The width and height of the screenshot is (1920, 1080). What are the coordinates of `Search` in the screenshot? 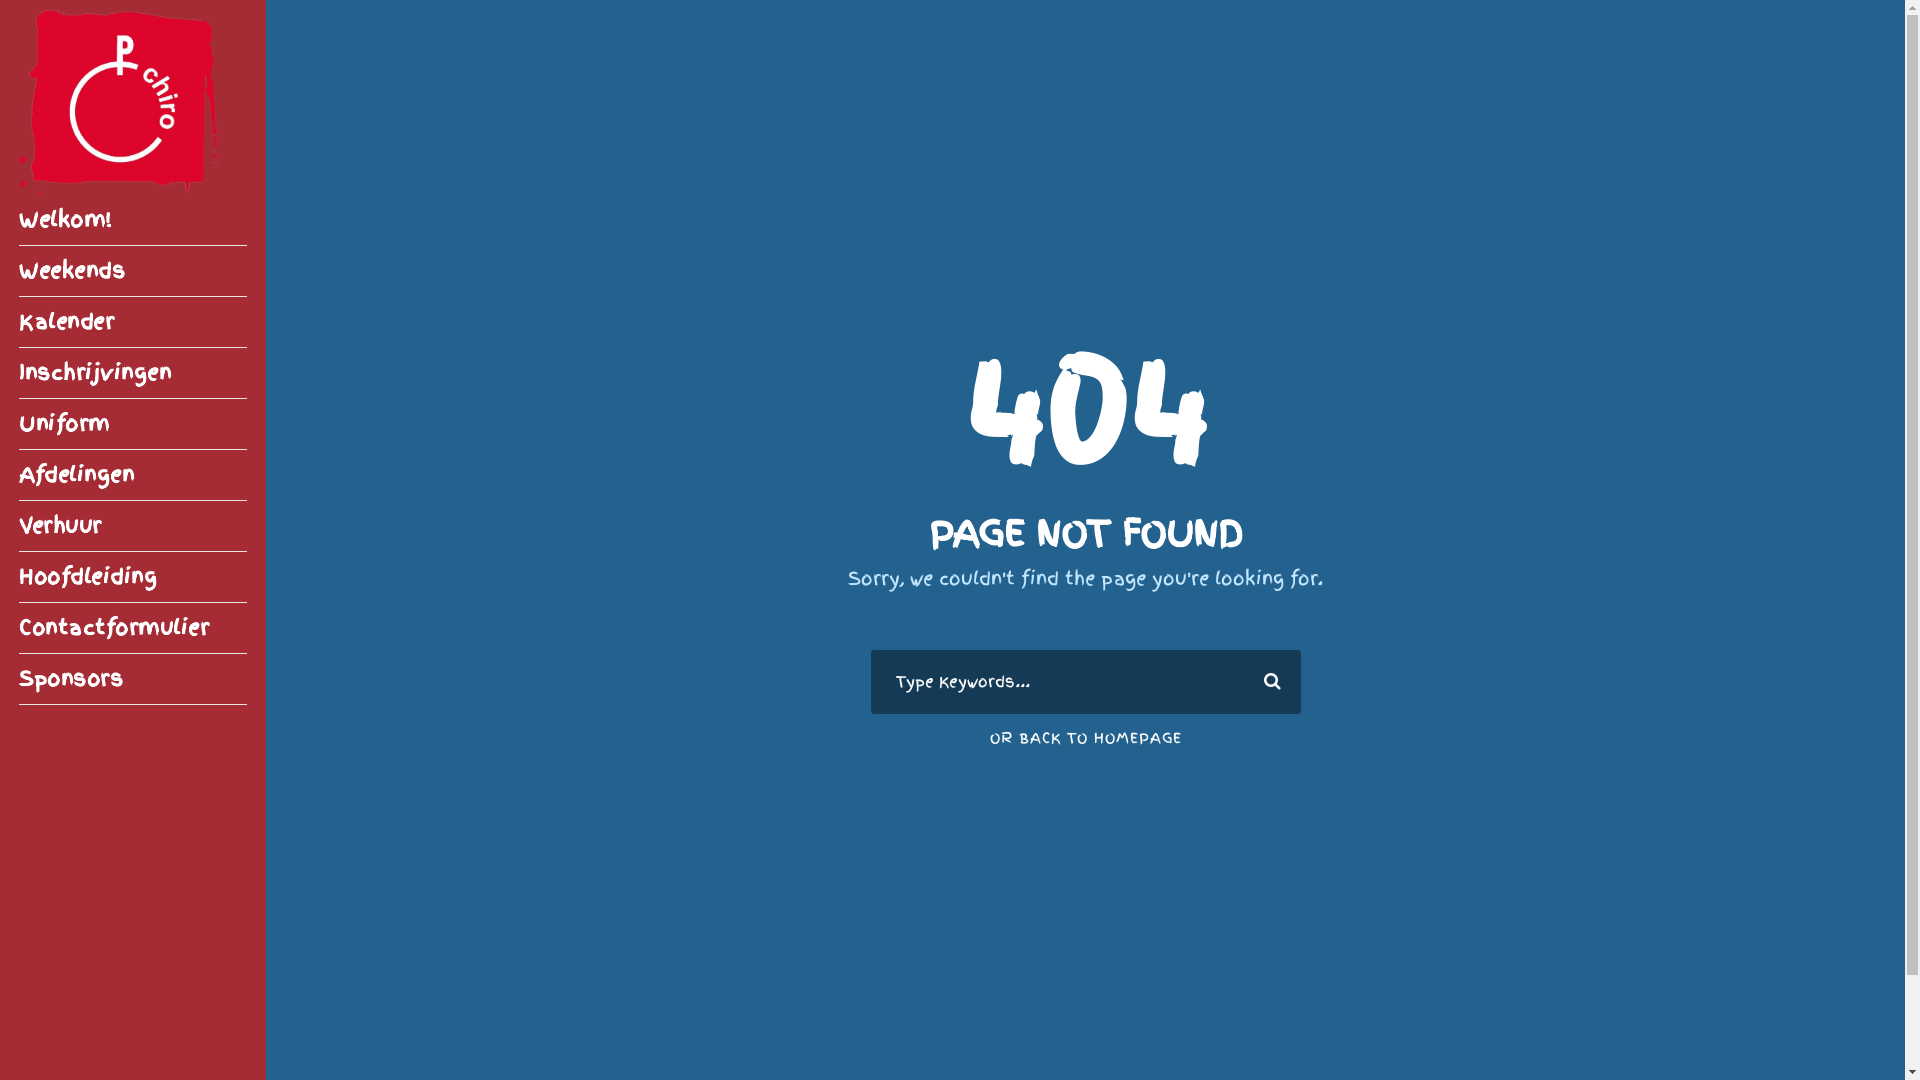 It's located at (1267, 682).